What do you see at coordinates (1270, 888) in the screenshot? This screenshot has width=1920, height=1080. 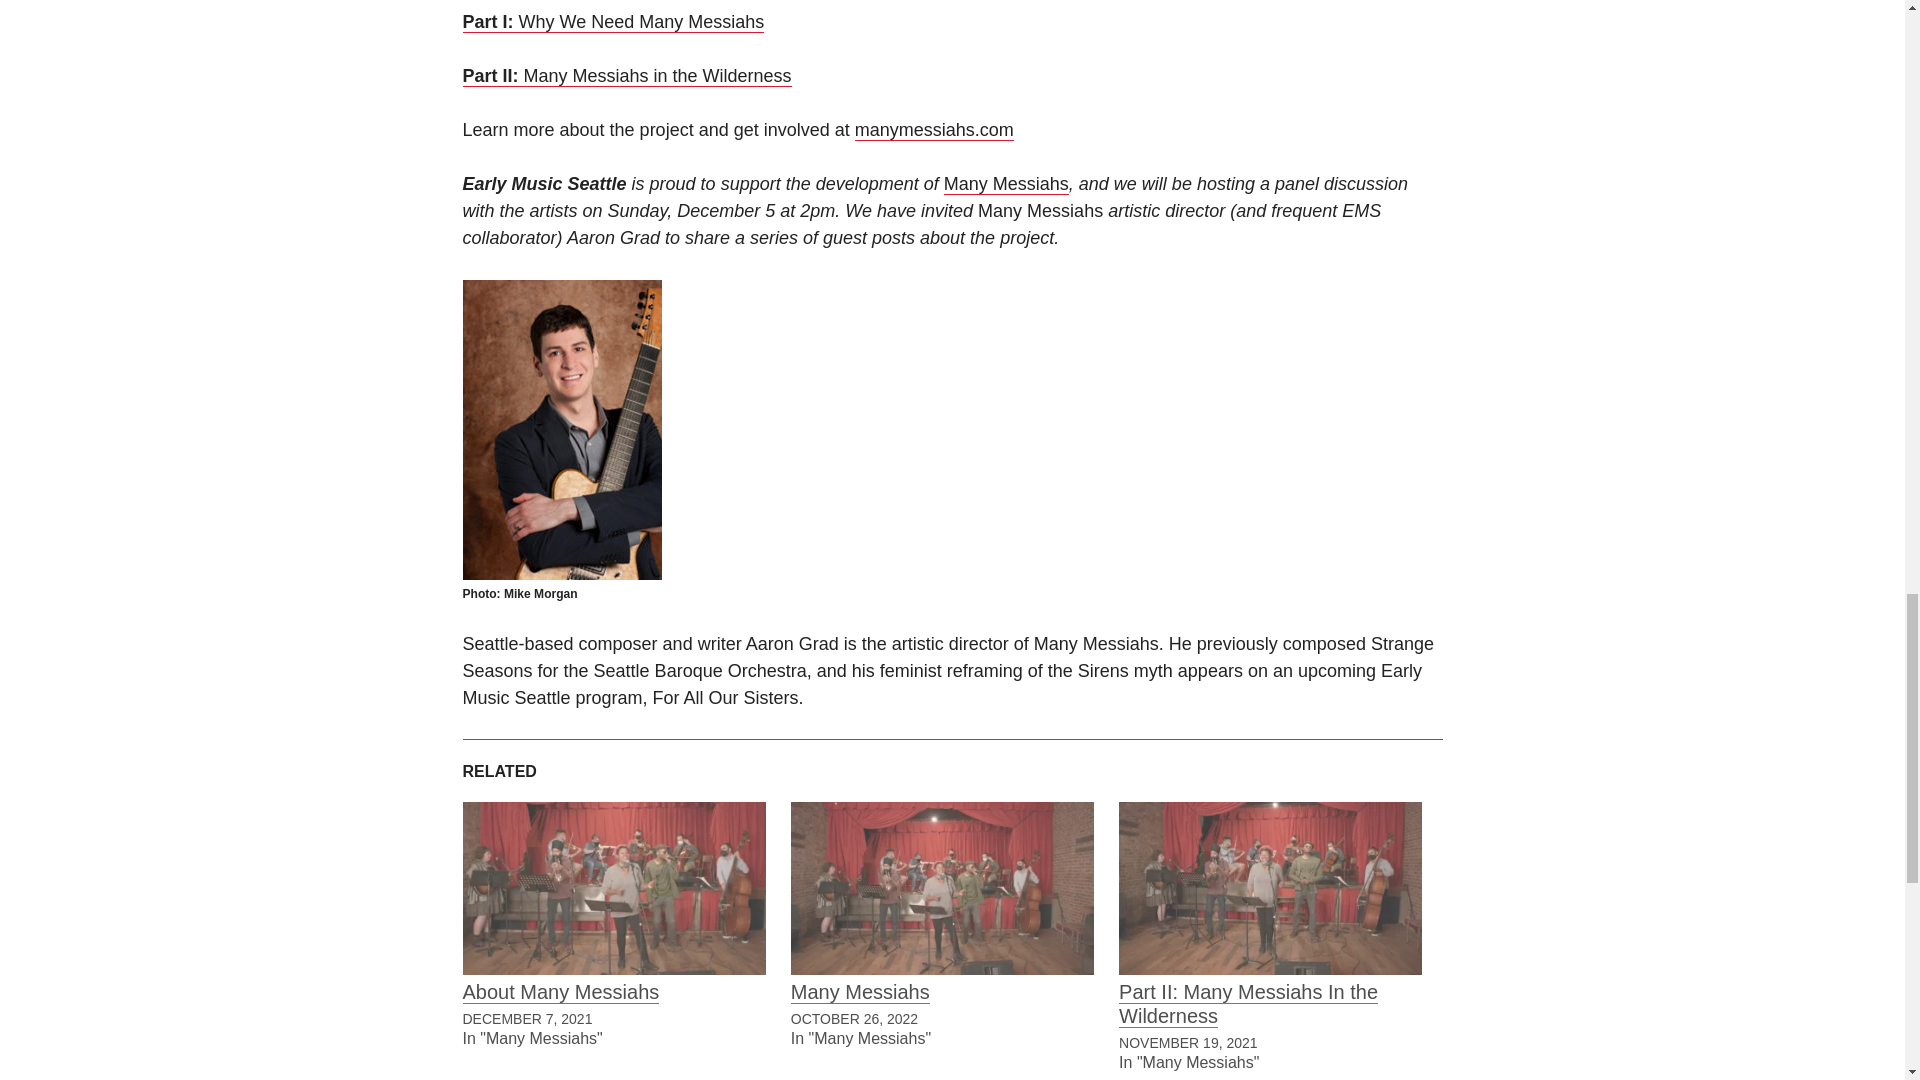 I see `Part II: Many Messiahs In the Wilderness` at bounding box center [1270, 888].